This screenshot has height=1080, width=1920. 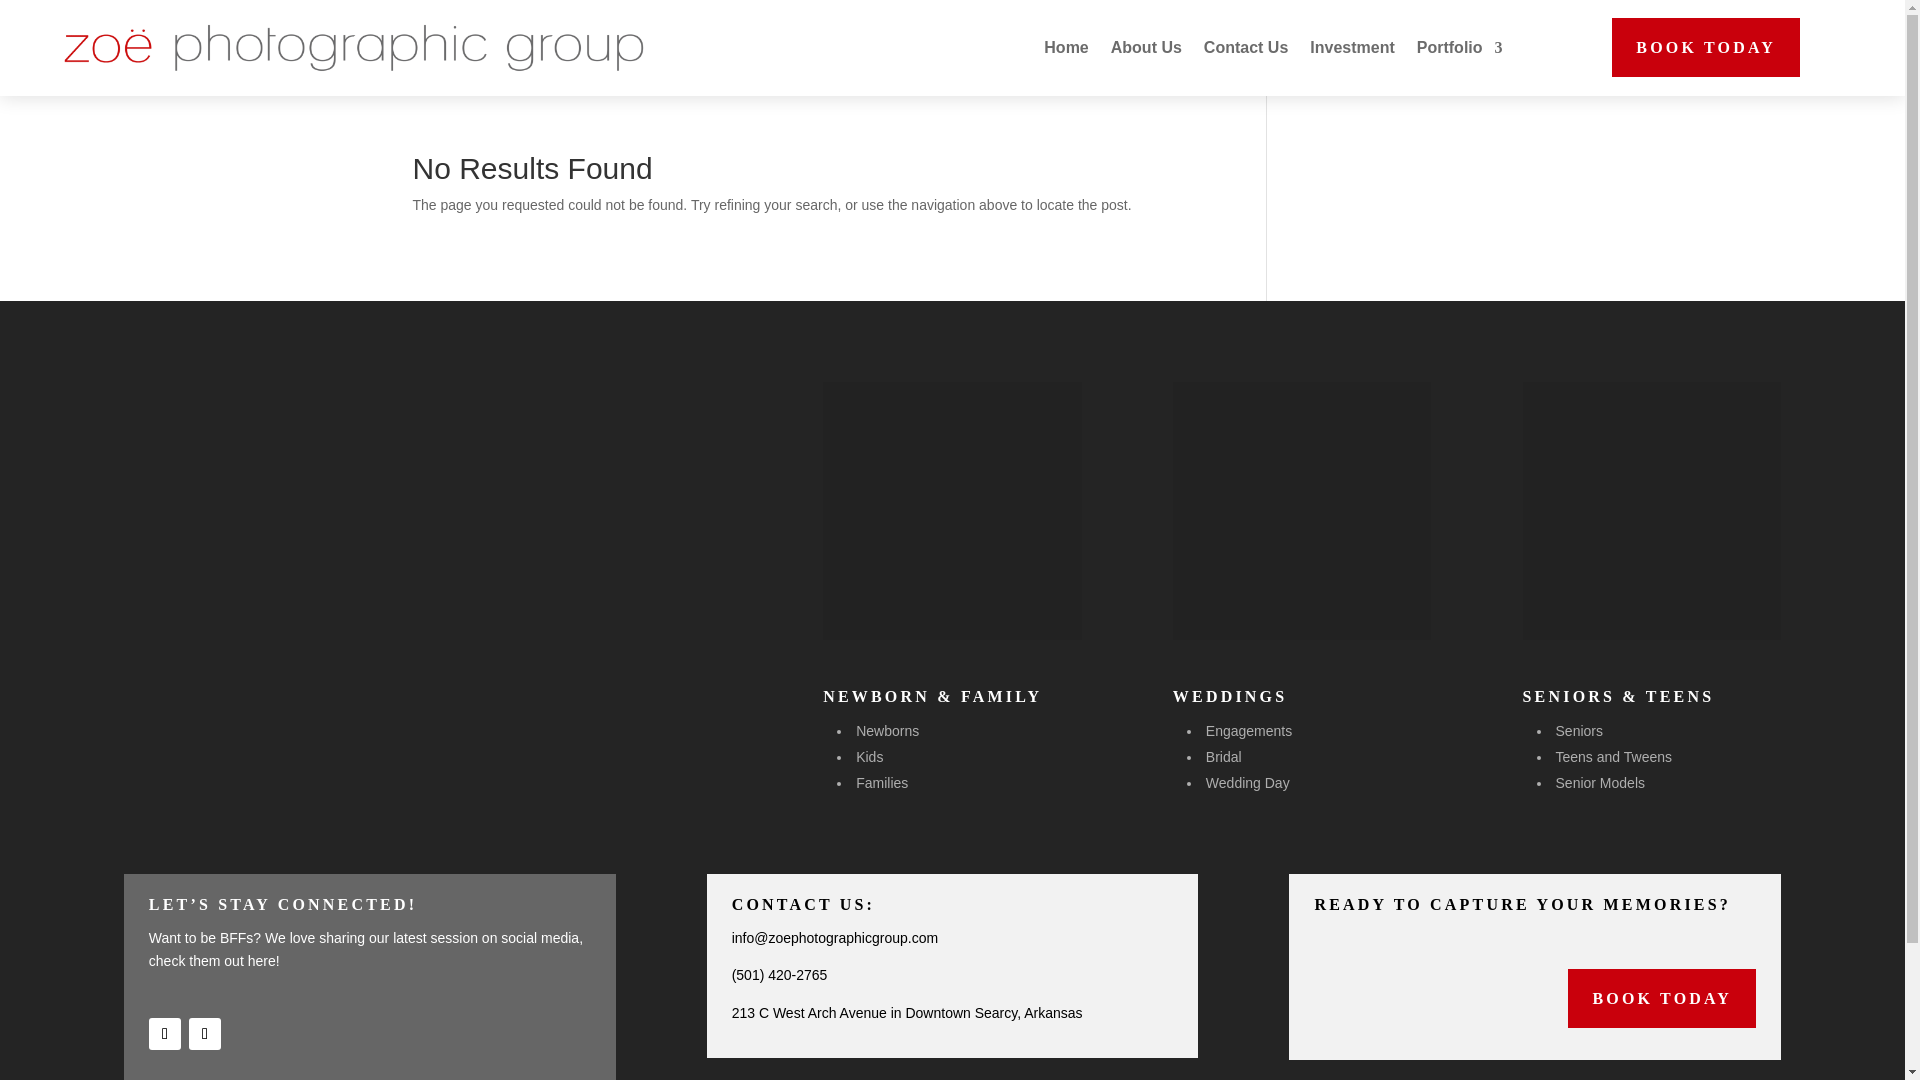 What do you see at coordinates (164, 1034) in the screenshot?
I see `Follow on Facebook` at bounding box center [164, 1034].